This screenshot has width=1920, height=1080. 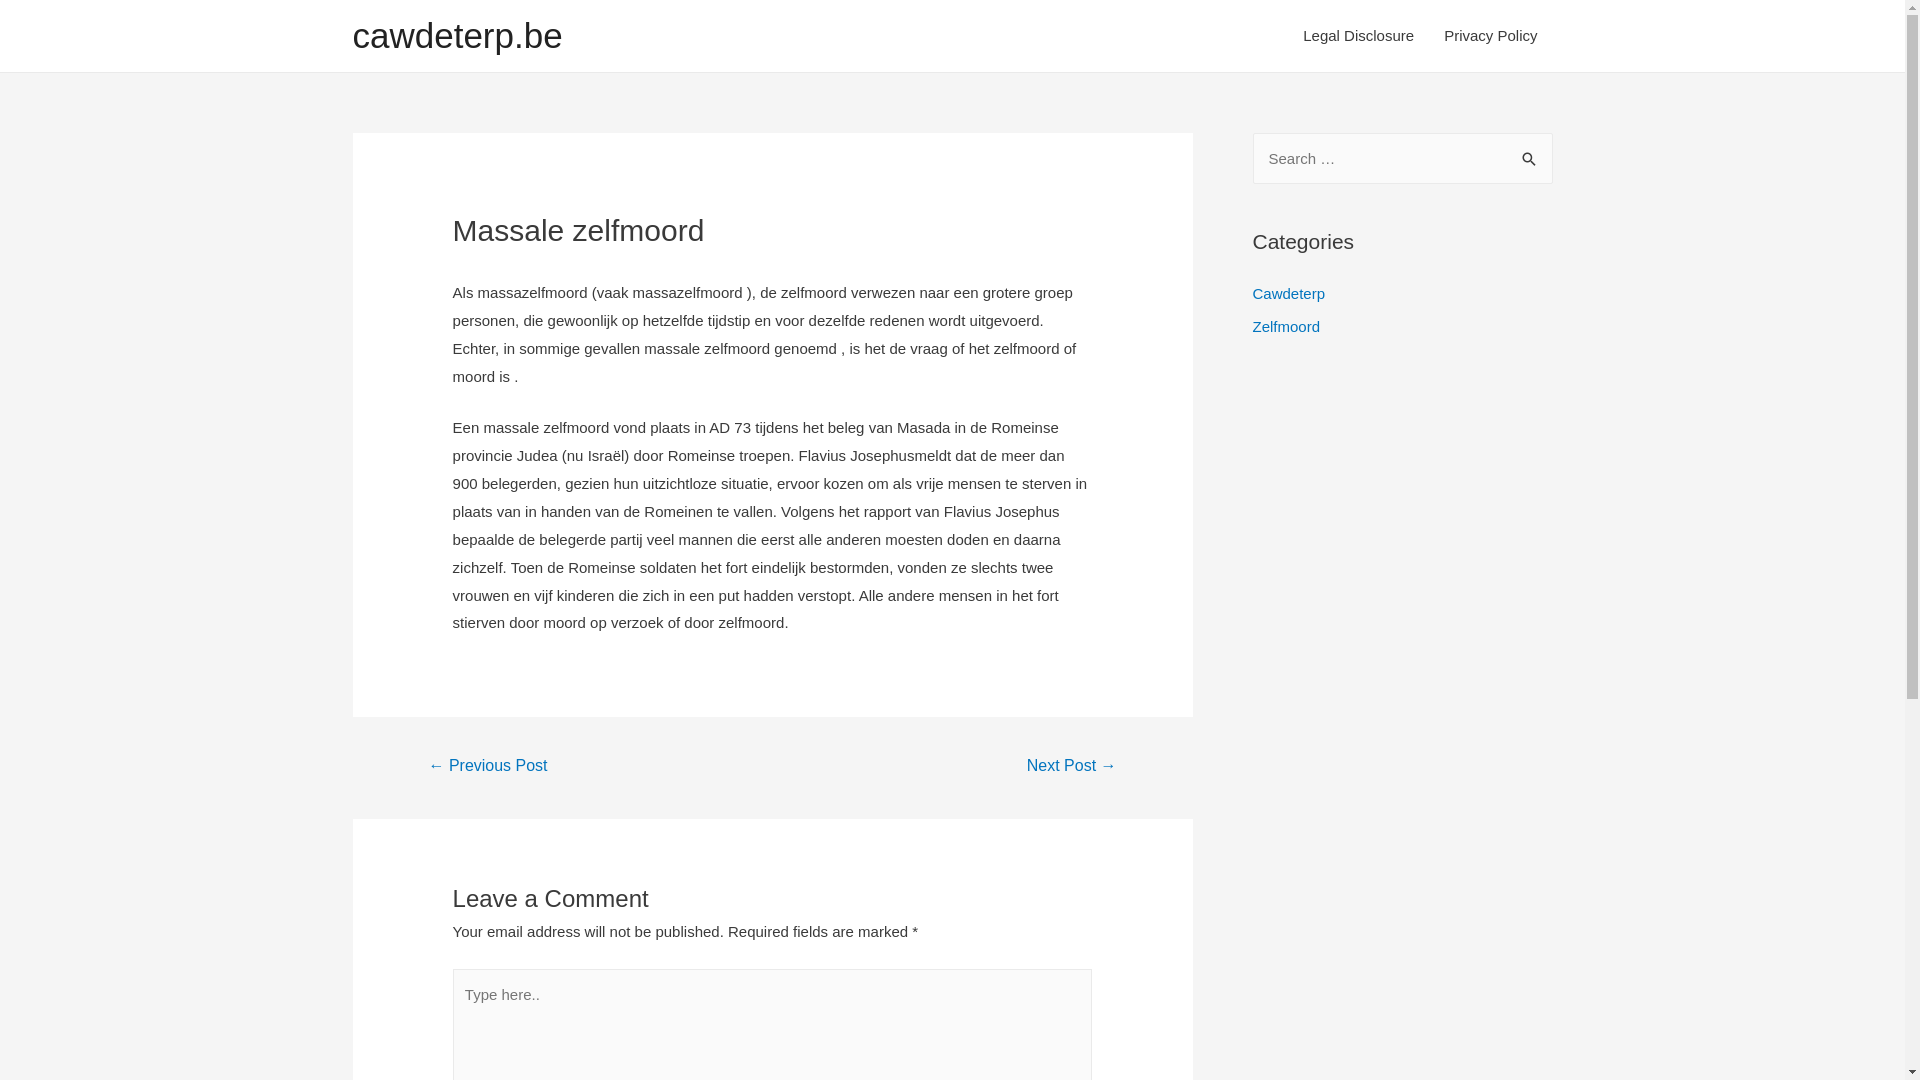 What do you see at coordinates (1358, 36) in the screenshot?
I see `Legal Disclosure` at bounding box center [1358, 36].